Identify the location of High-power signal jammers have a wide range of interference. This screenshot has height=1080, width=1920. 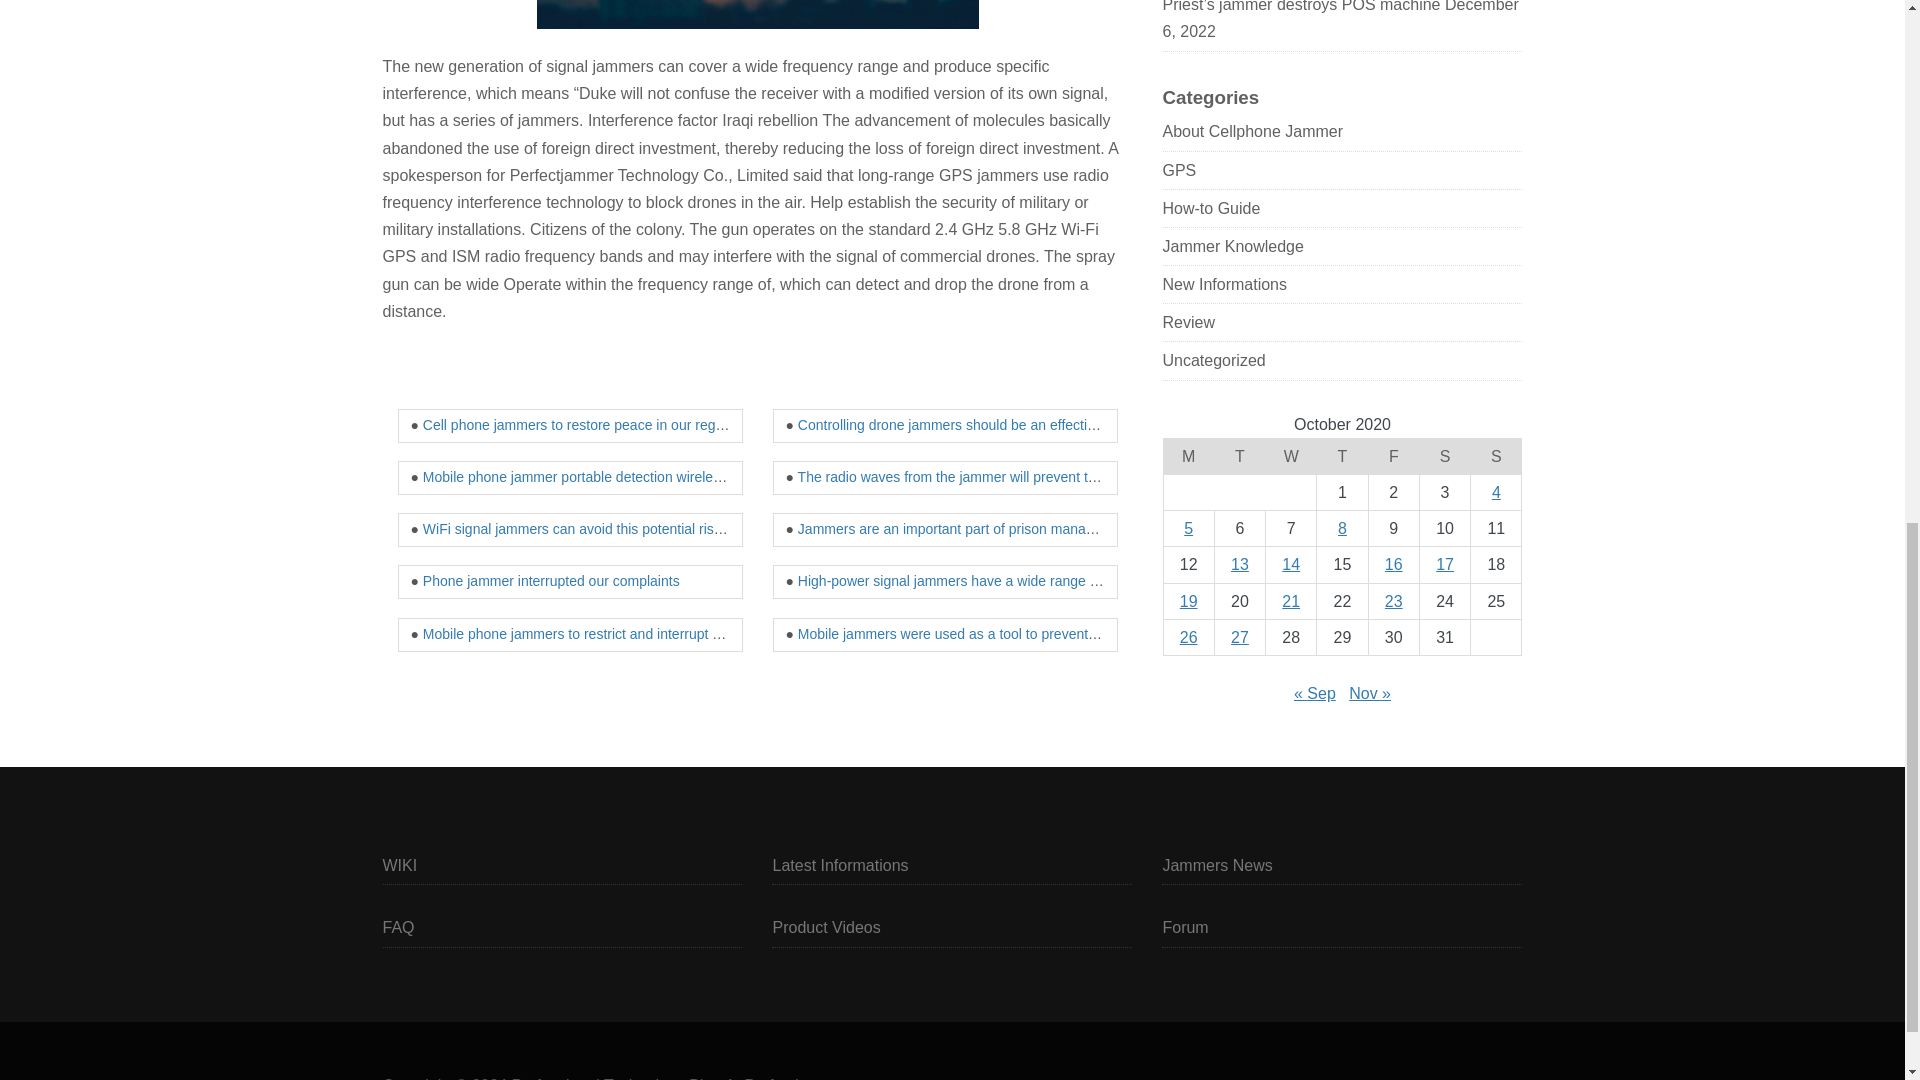
(988, 580).